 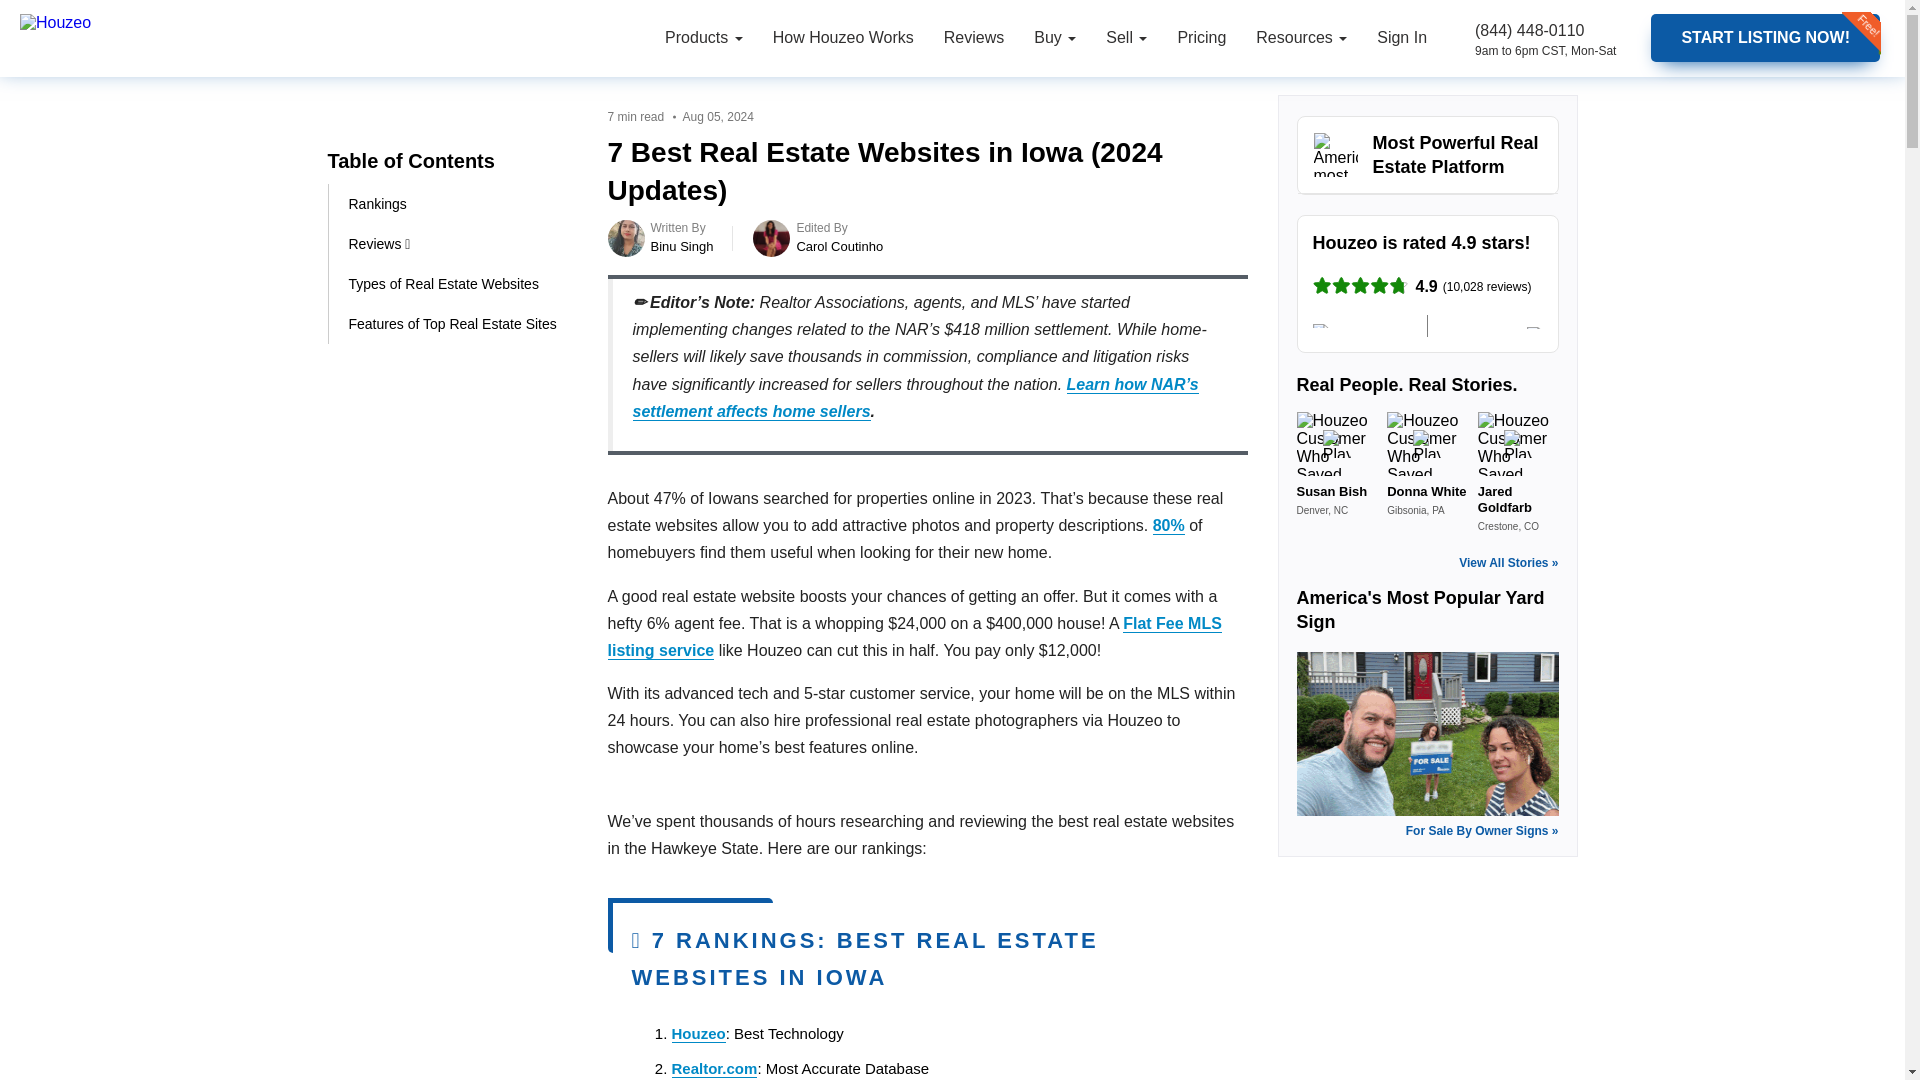 I want to click on Houzeo, so click(x=698, y=1034).